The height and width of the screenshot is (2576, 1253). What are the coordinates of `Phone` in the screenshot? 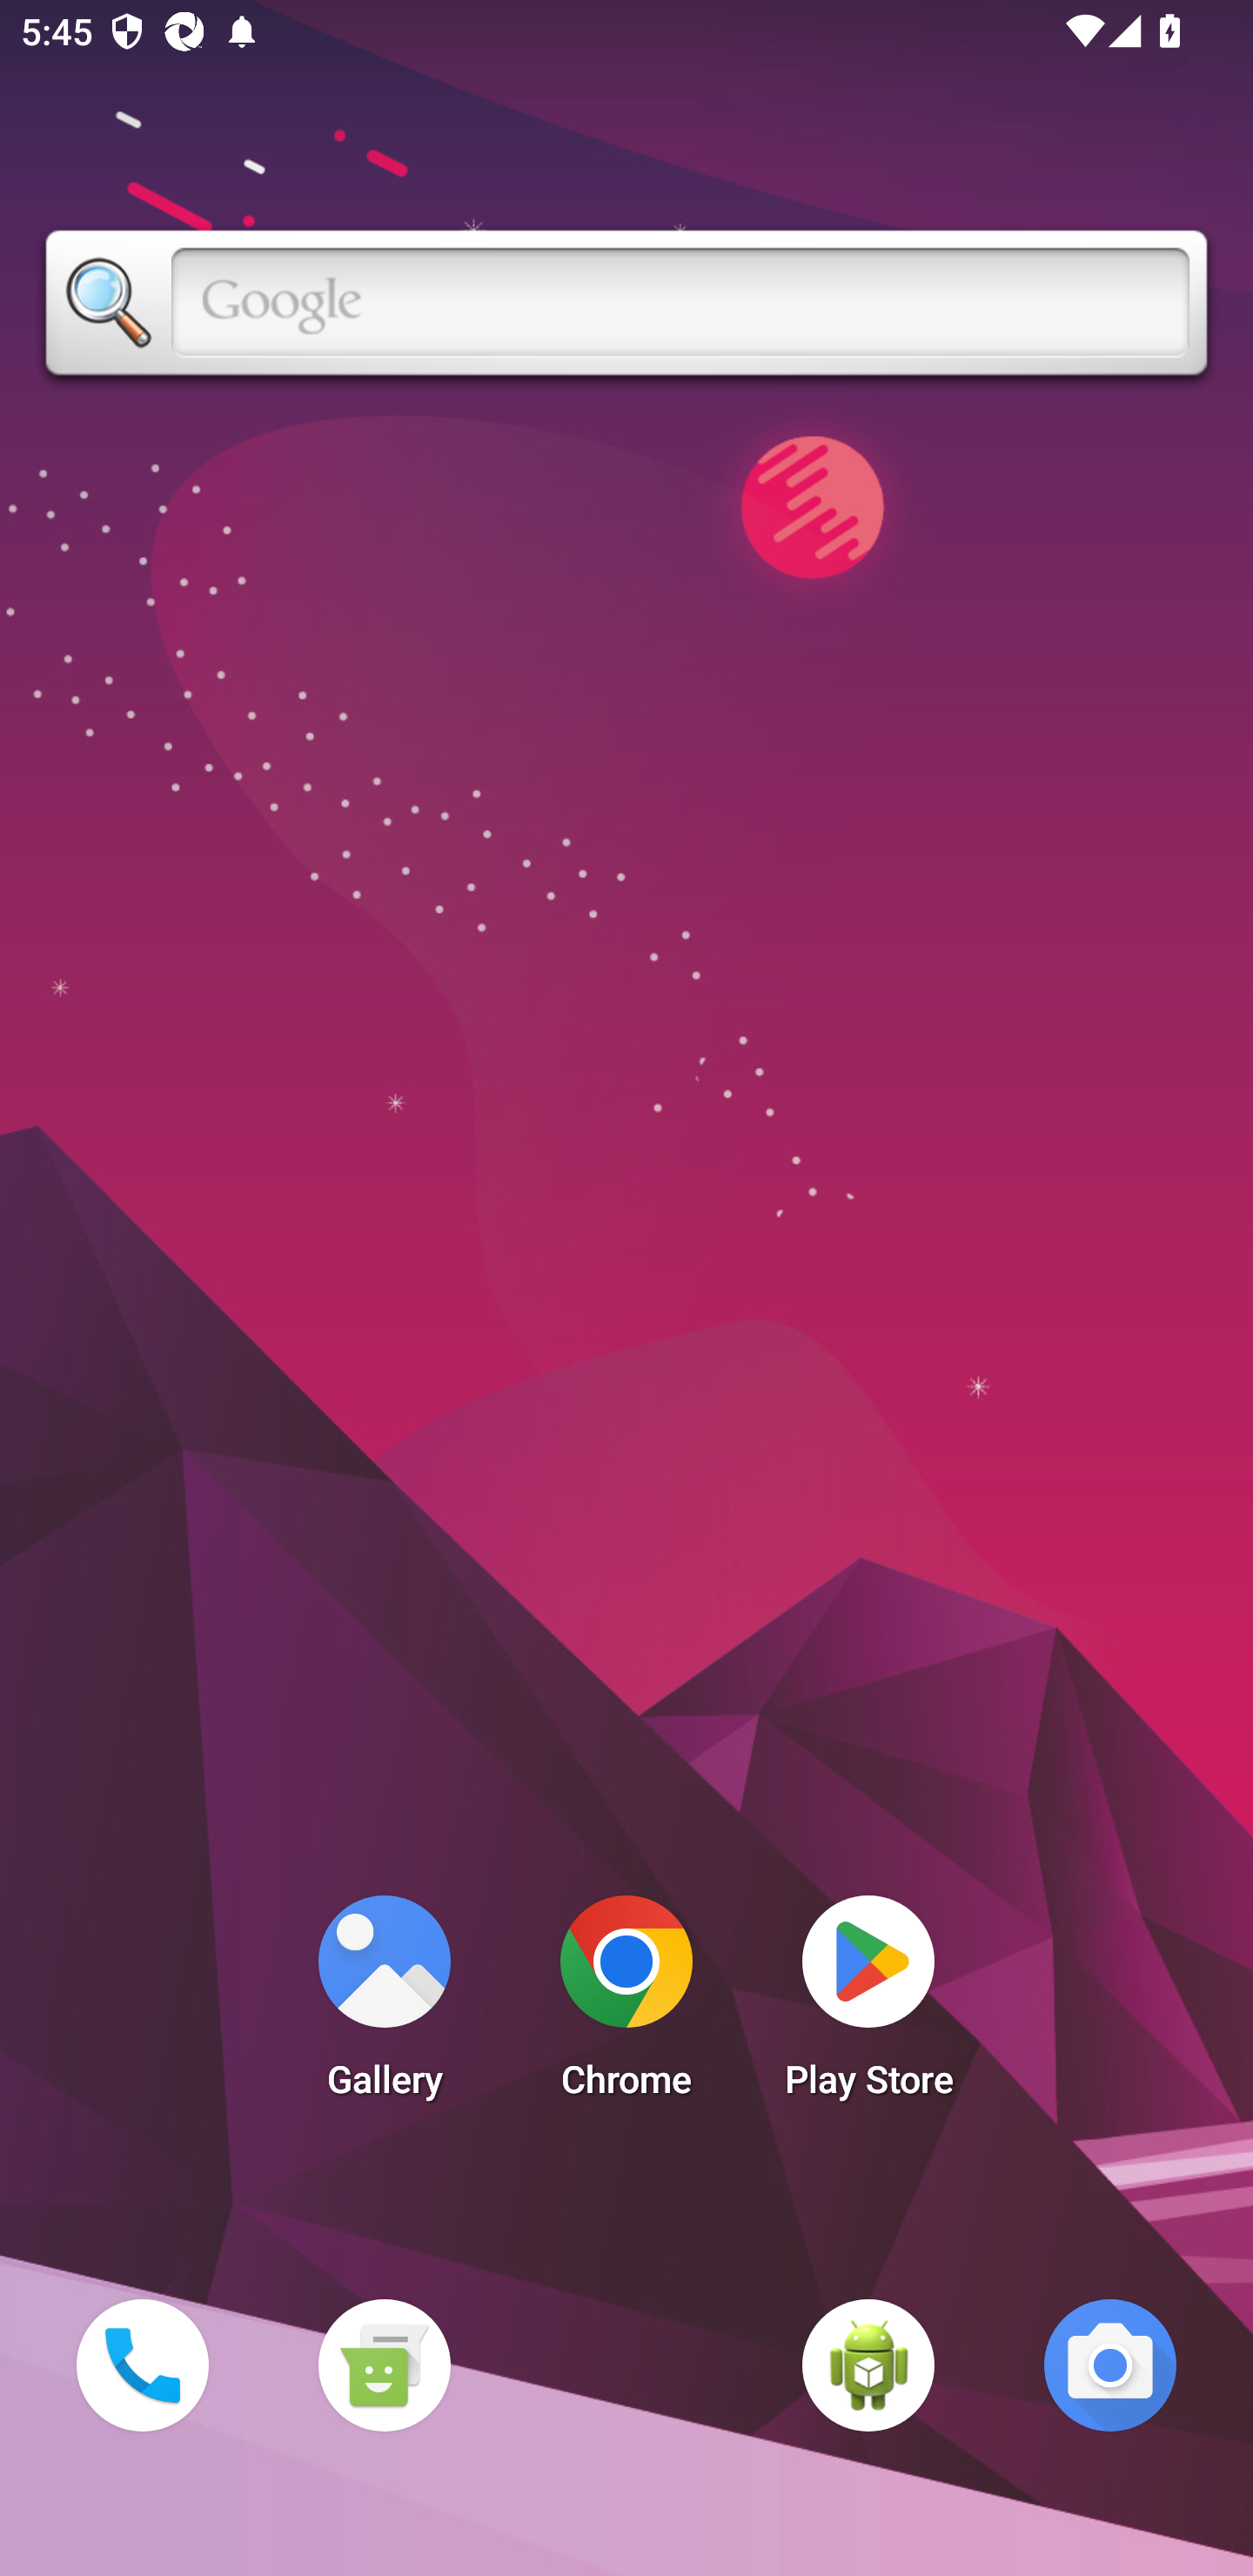 It's located at (142, 2365).